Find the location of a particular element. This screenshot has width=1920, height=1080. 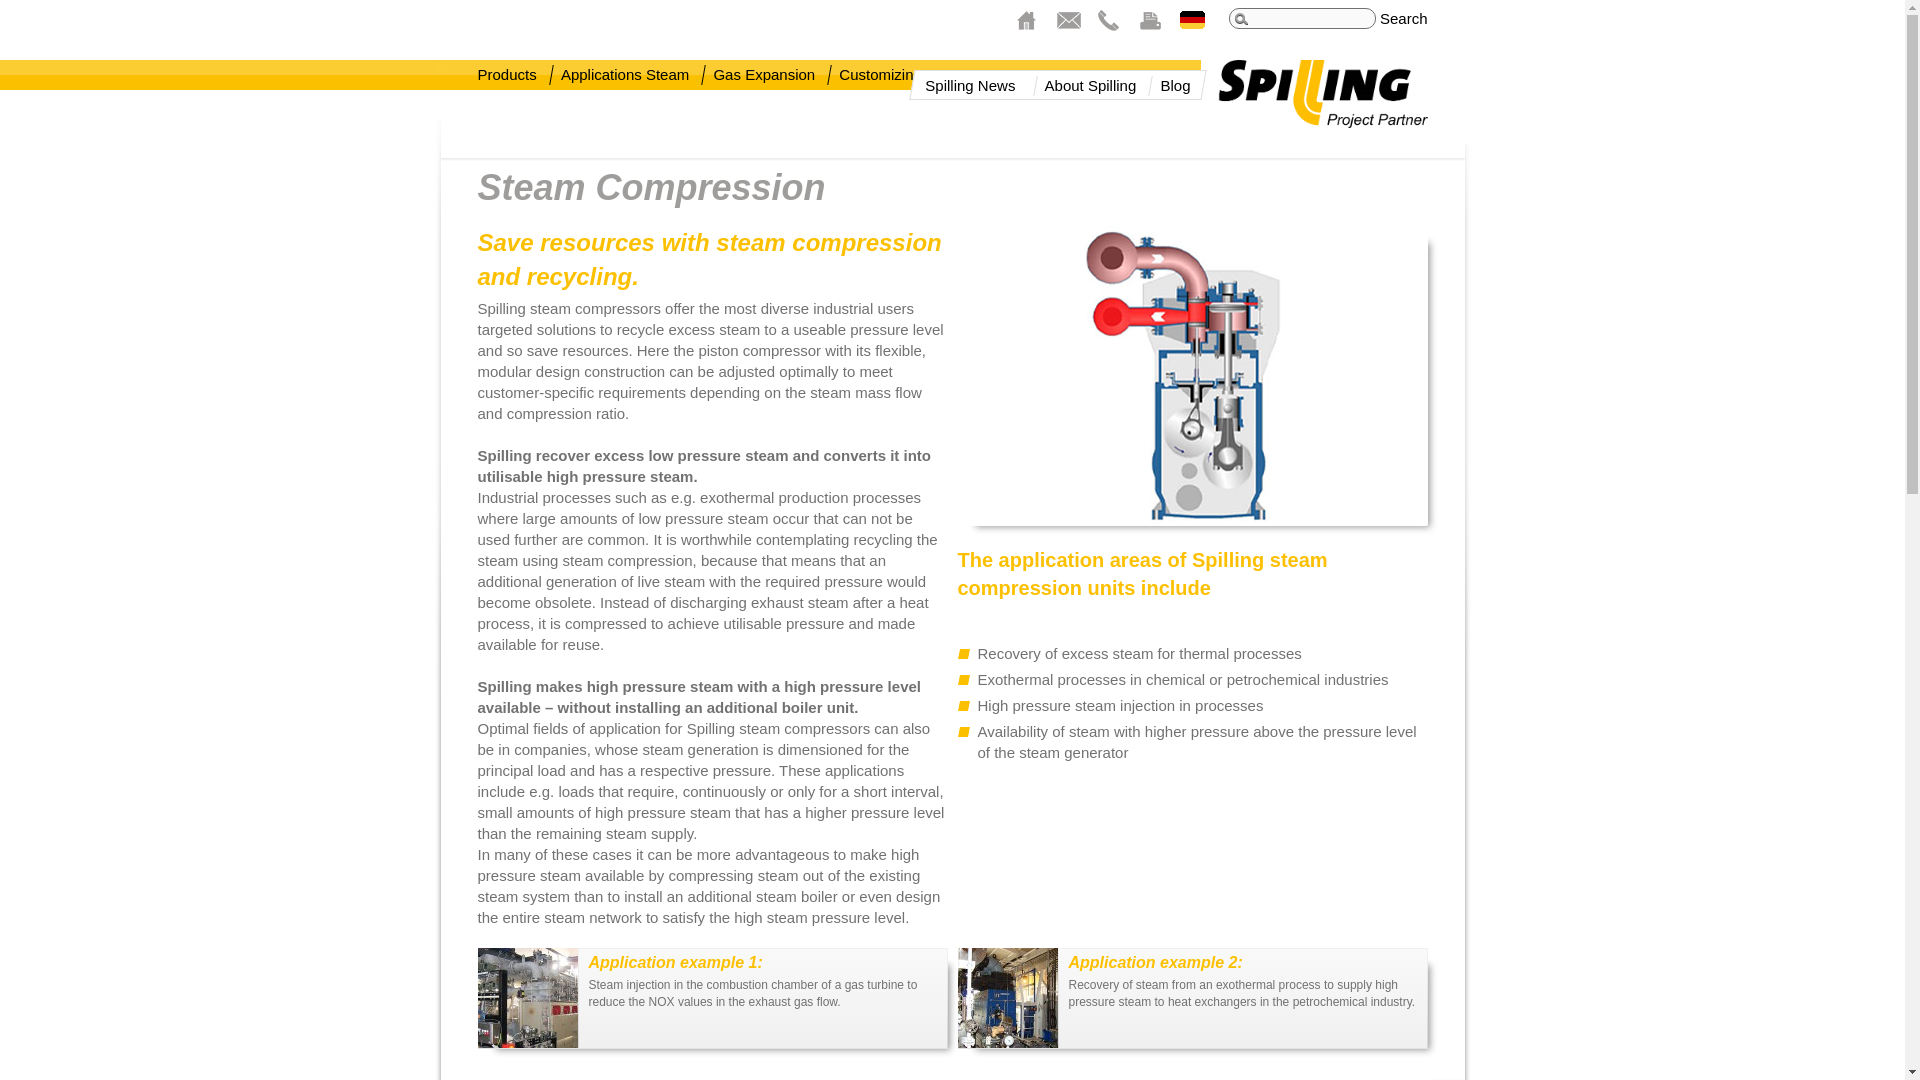

contact is located at coordinates (1073, 20).